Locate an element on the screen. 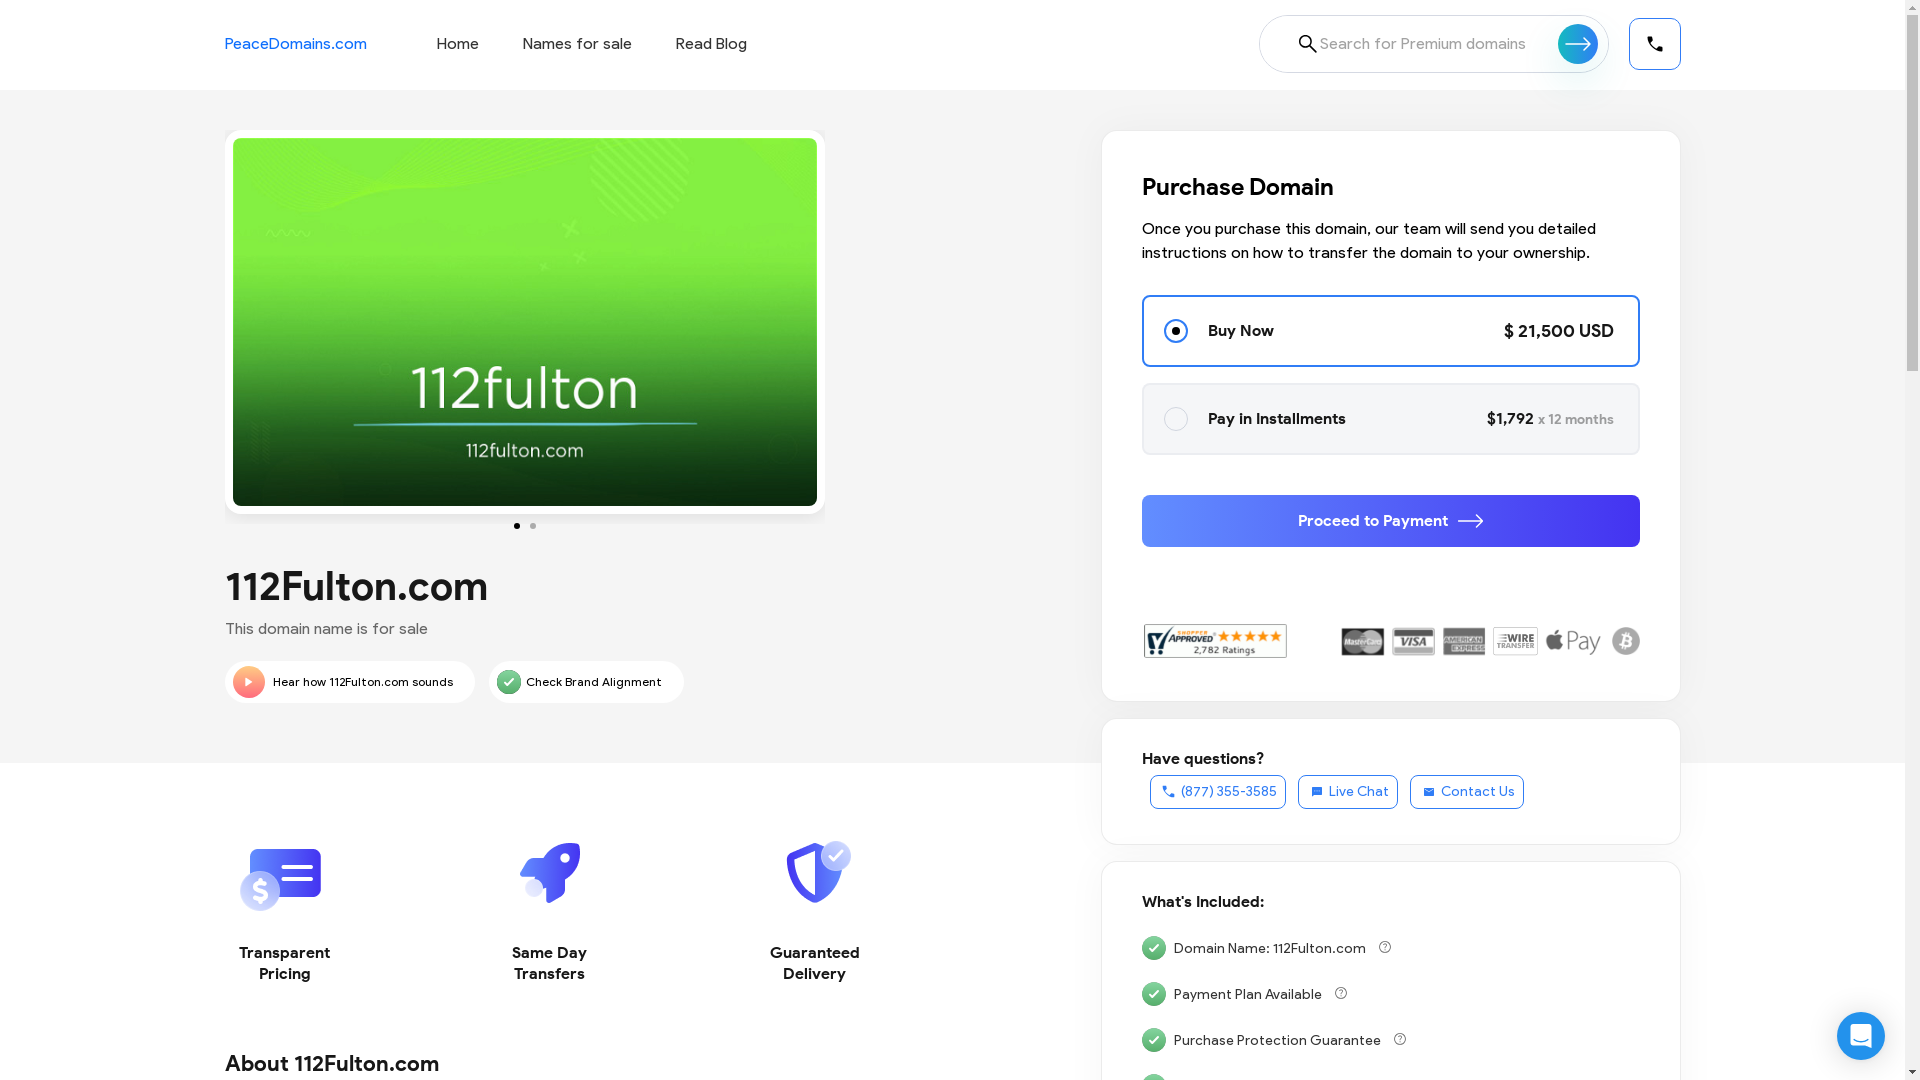  Read Blog is located at coordinates (712, 44).